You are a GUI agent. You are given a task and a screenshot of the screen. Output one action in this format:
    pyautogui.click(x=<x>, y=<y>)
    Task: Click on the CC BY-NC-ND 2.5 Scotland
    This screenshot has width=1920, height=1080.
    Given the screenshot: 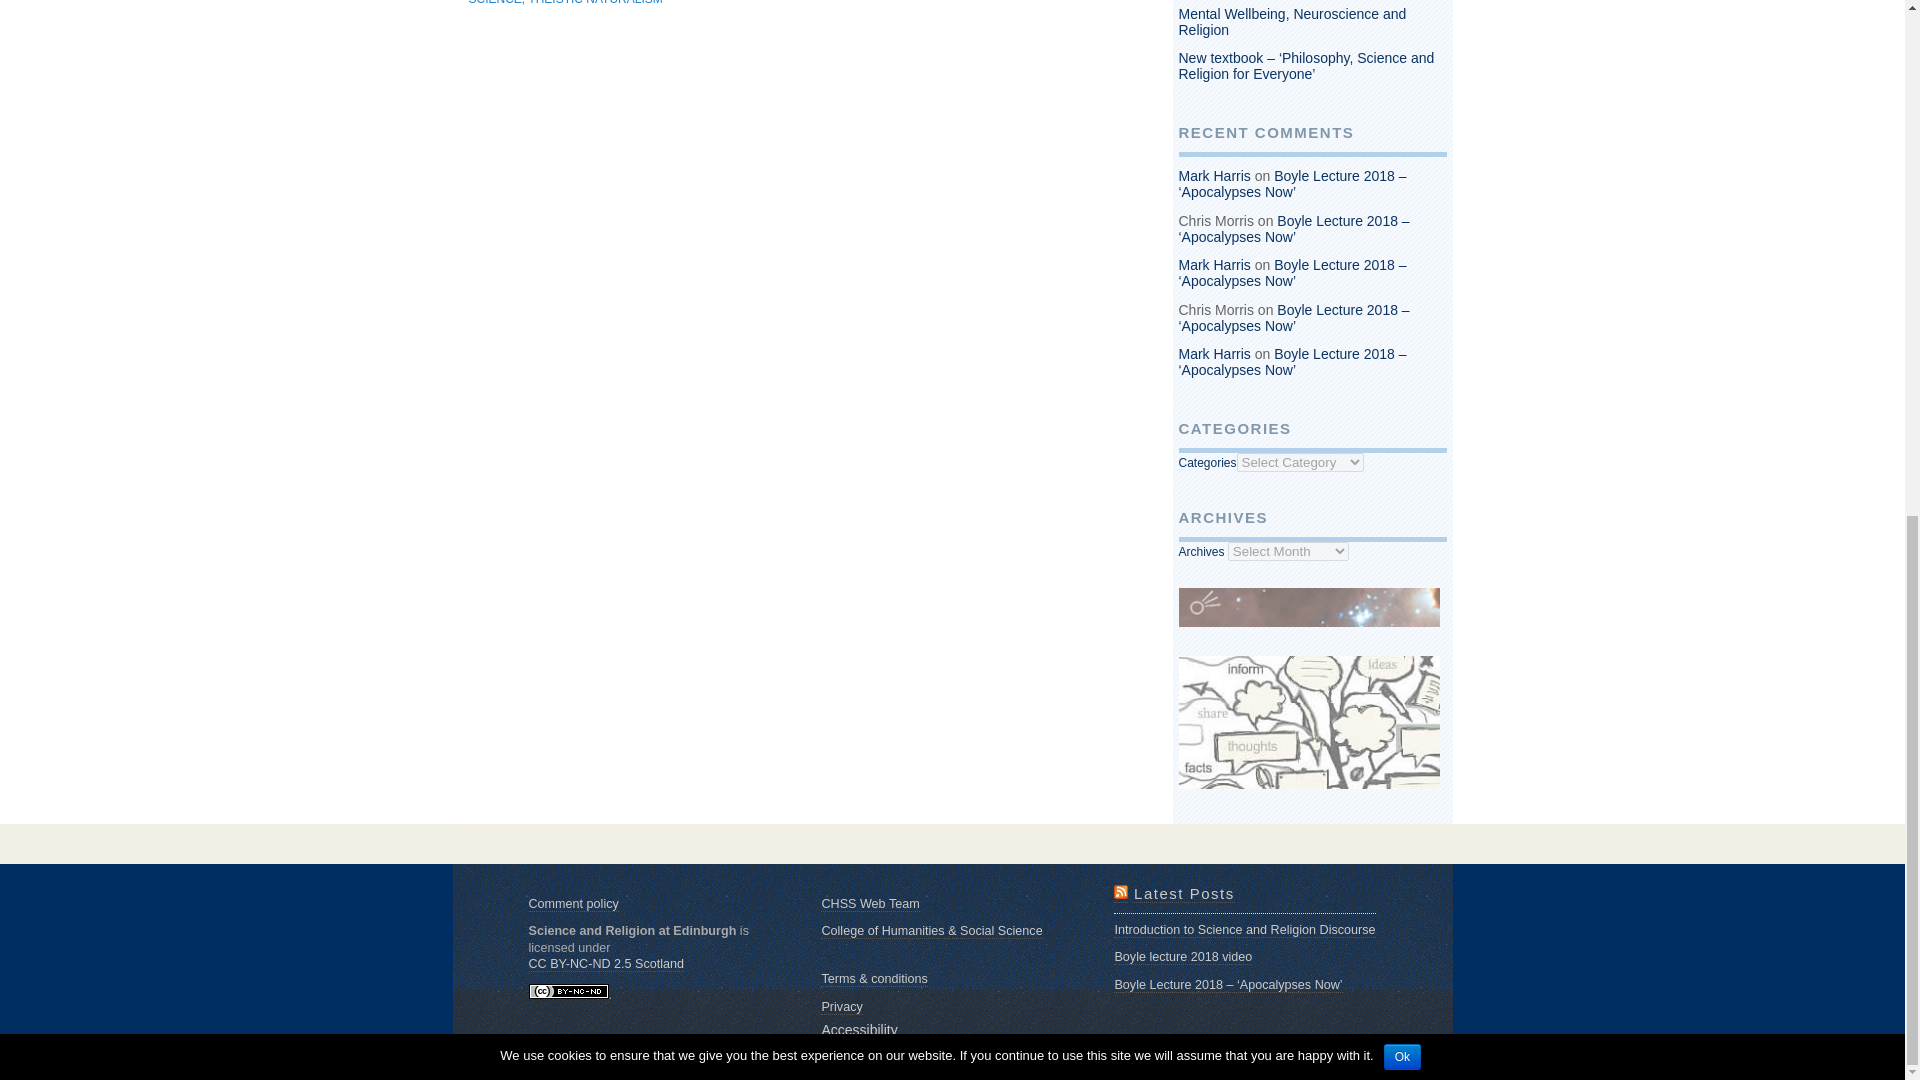 What is the action you would take?
    pyautogui.click(x=606, y=964)
    